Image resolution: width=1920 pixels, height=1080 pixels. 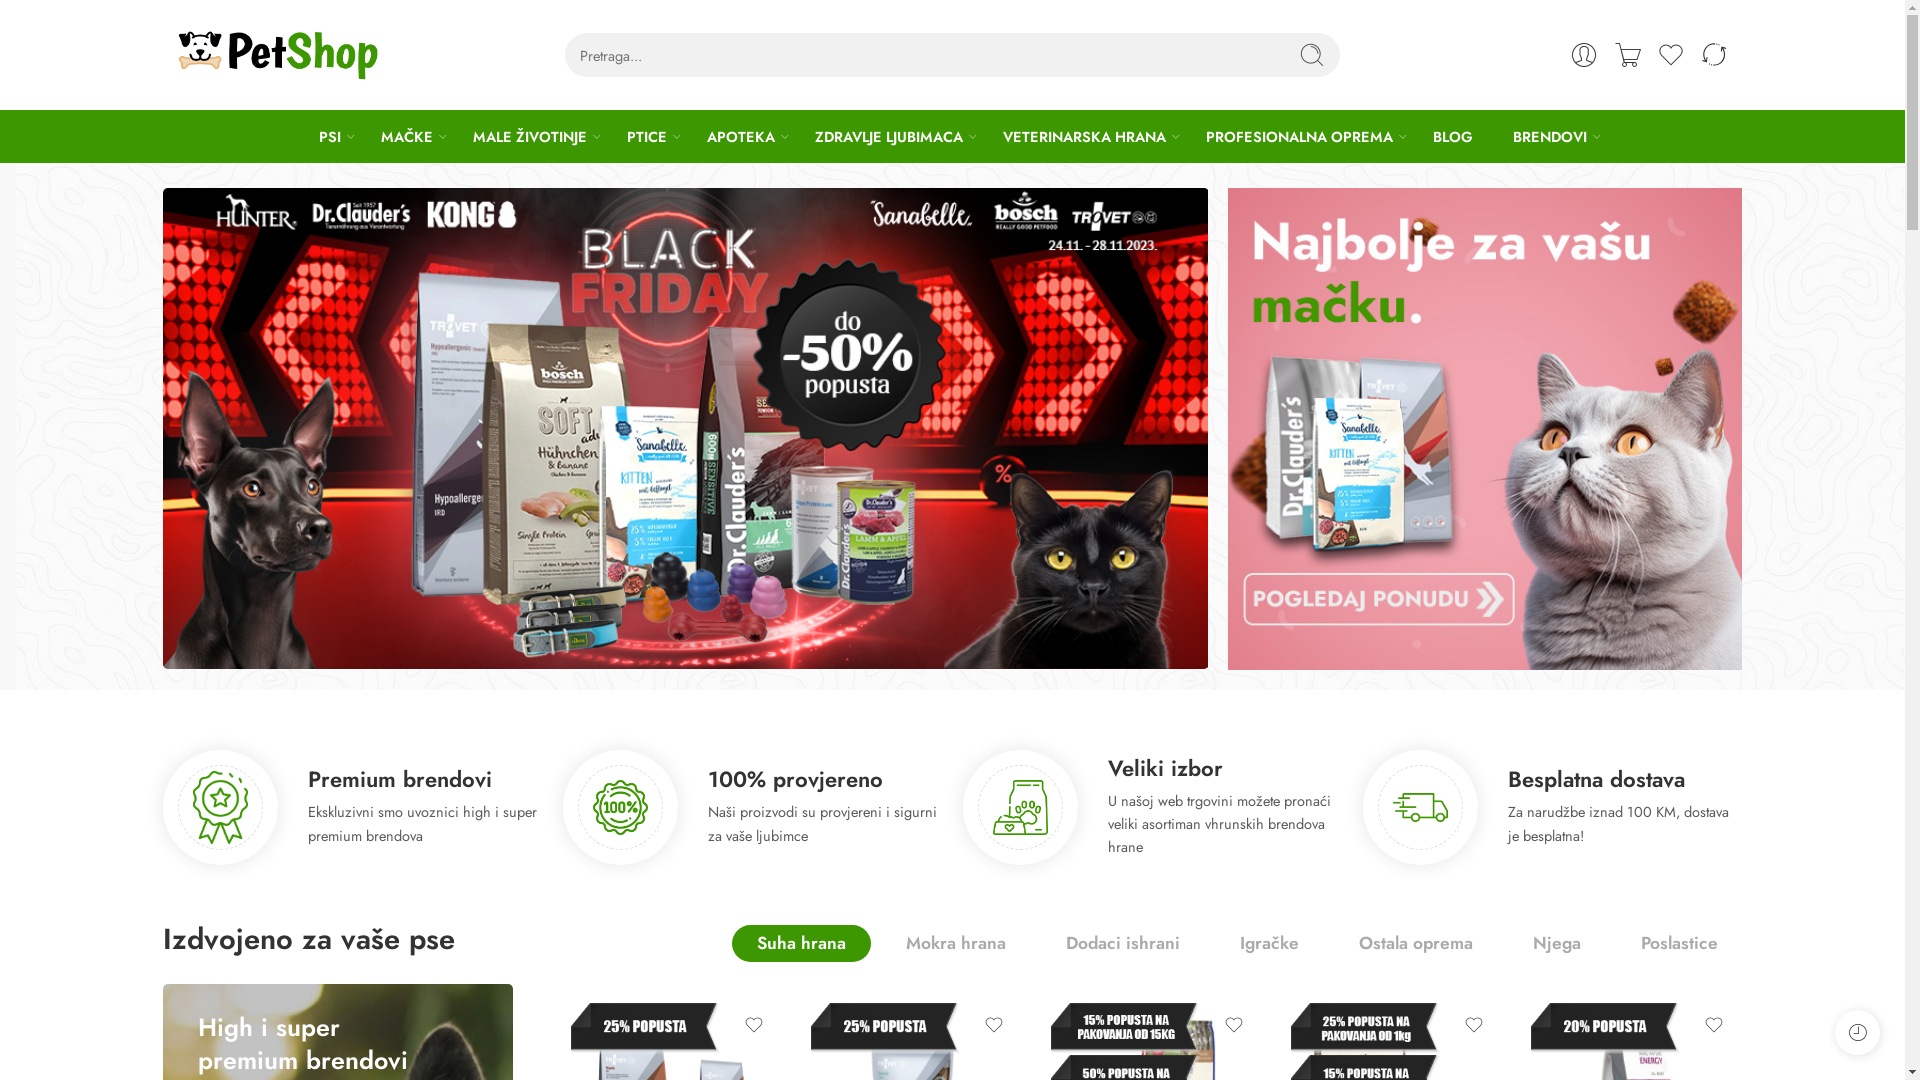 I want to click on VETERINARSKA HRANA, so click(x=1084, y=136).